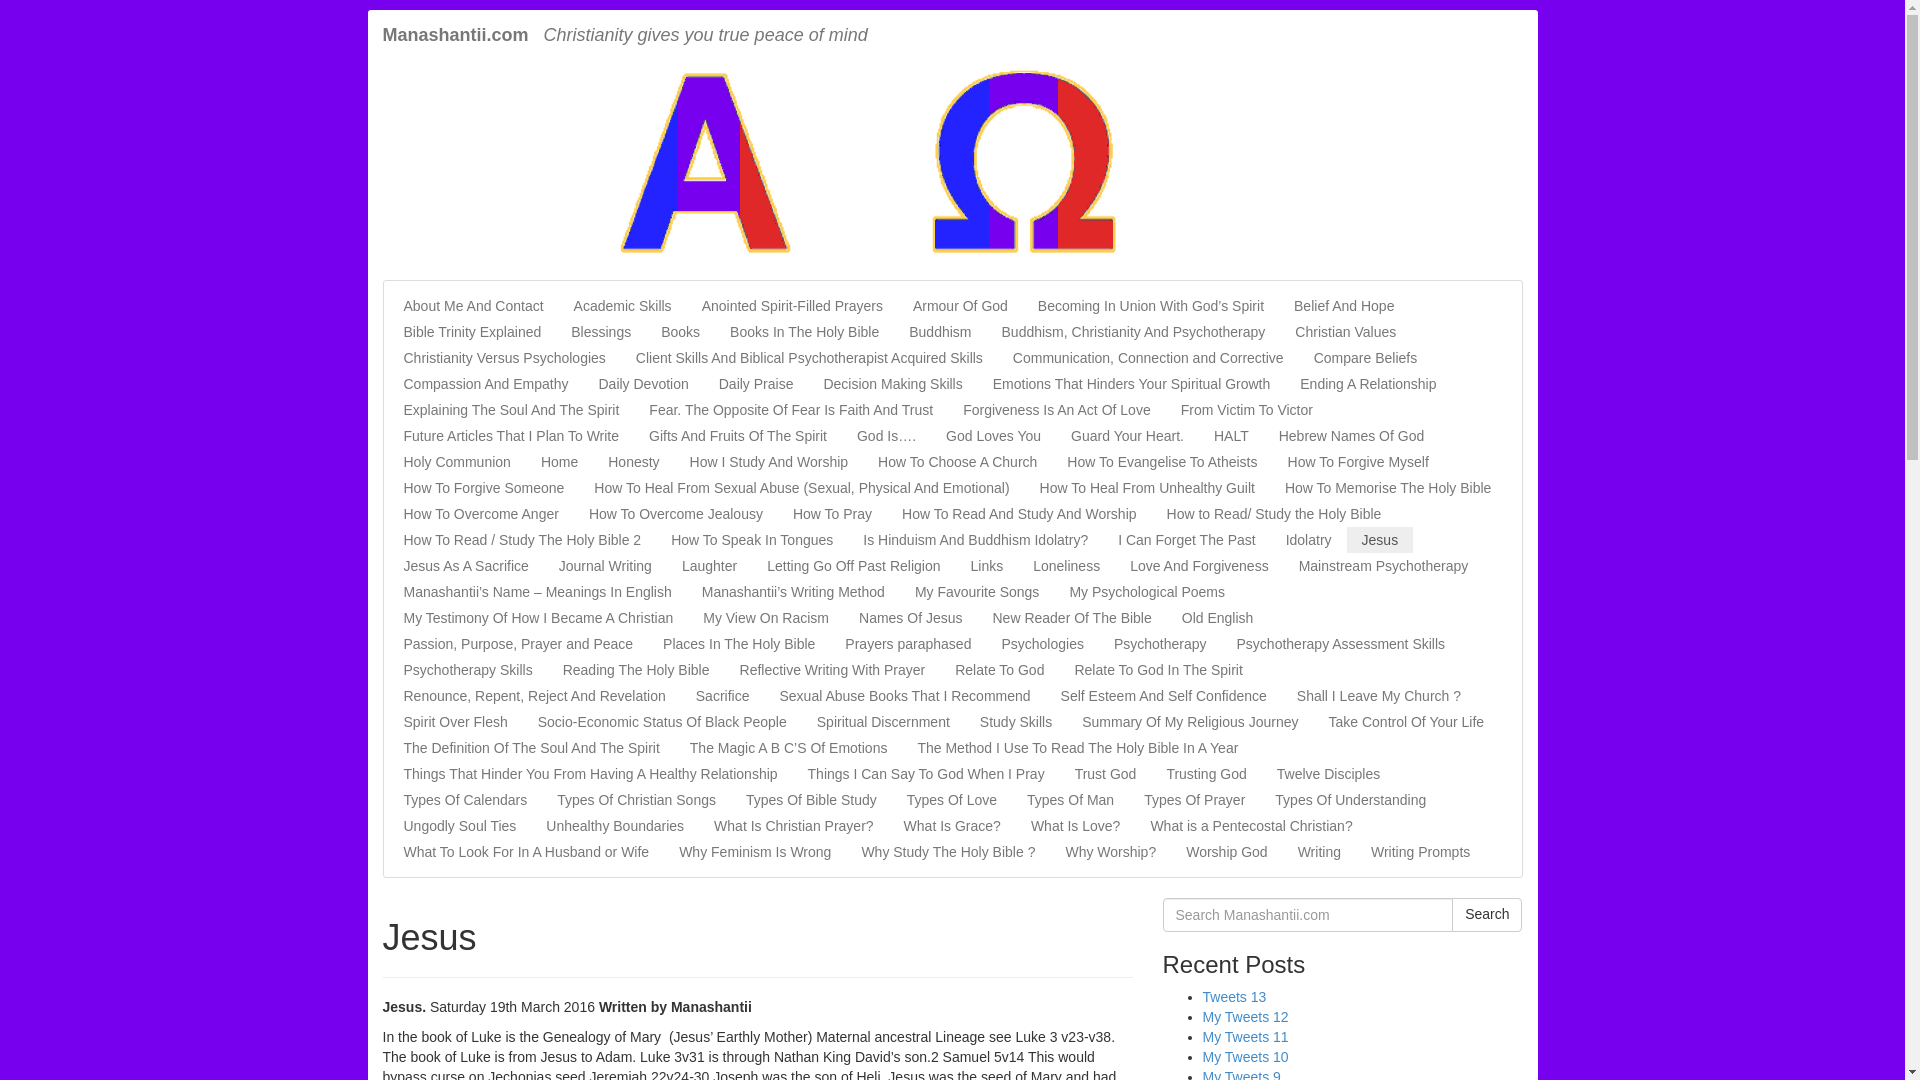 This screenshot has height=1080, width=1920. What do you see at coordinates (1133, 331) in the screenshot?
I see `Buddhism, Christianity And Psychotherapy` at bounding box center [1133, 331].